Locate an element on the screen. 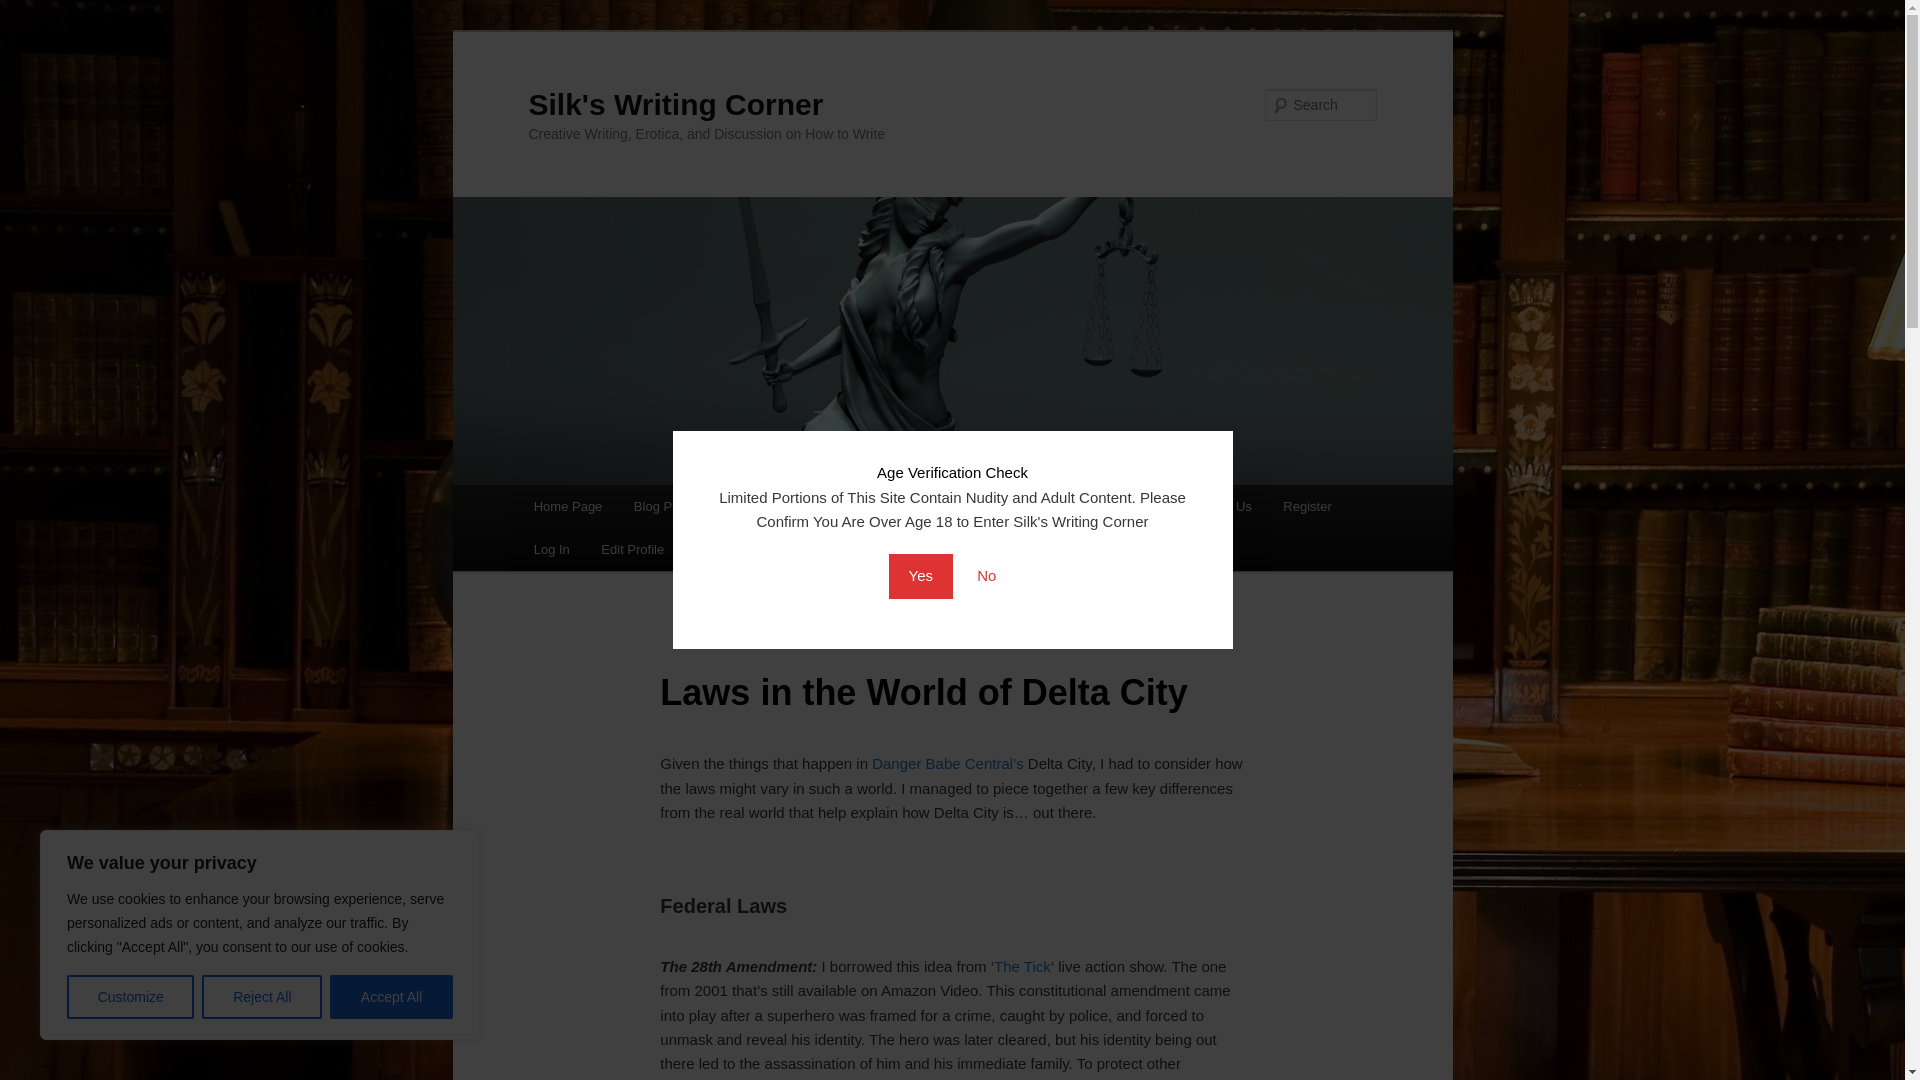  Blog Posts: is located at coordinates (666, 506).